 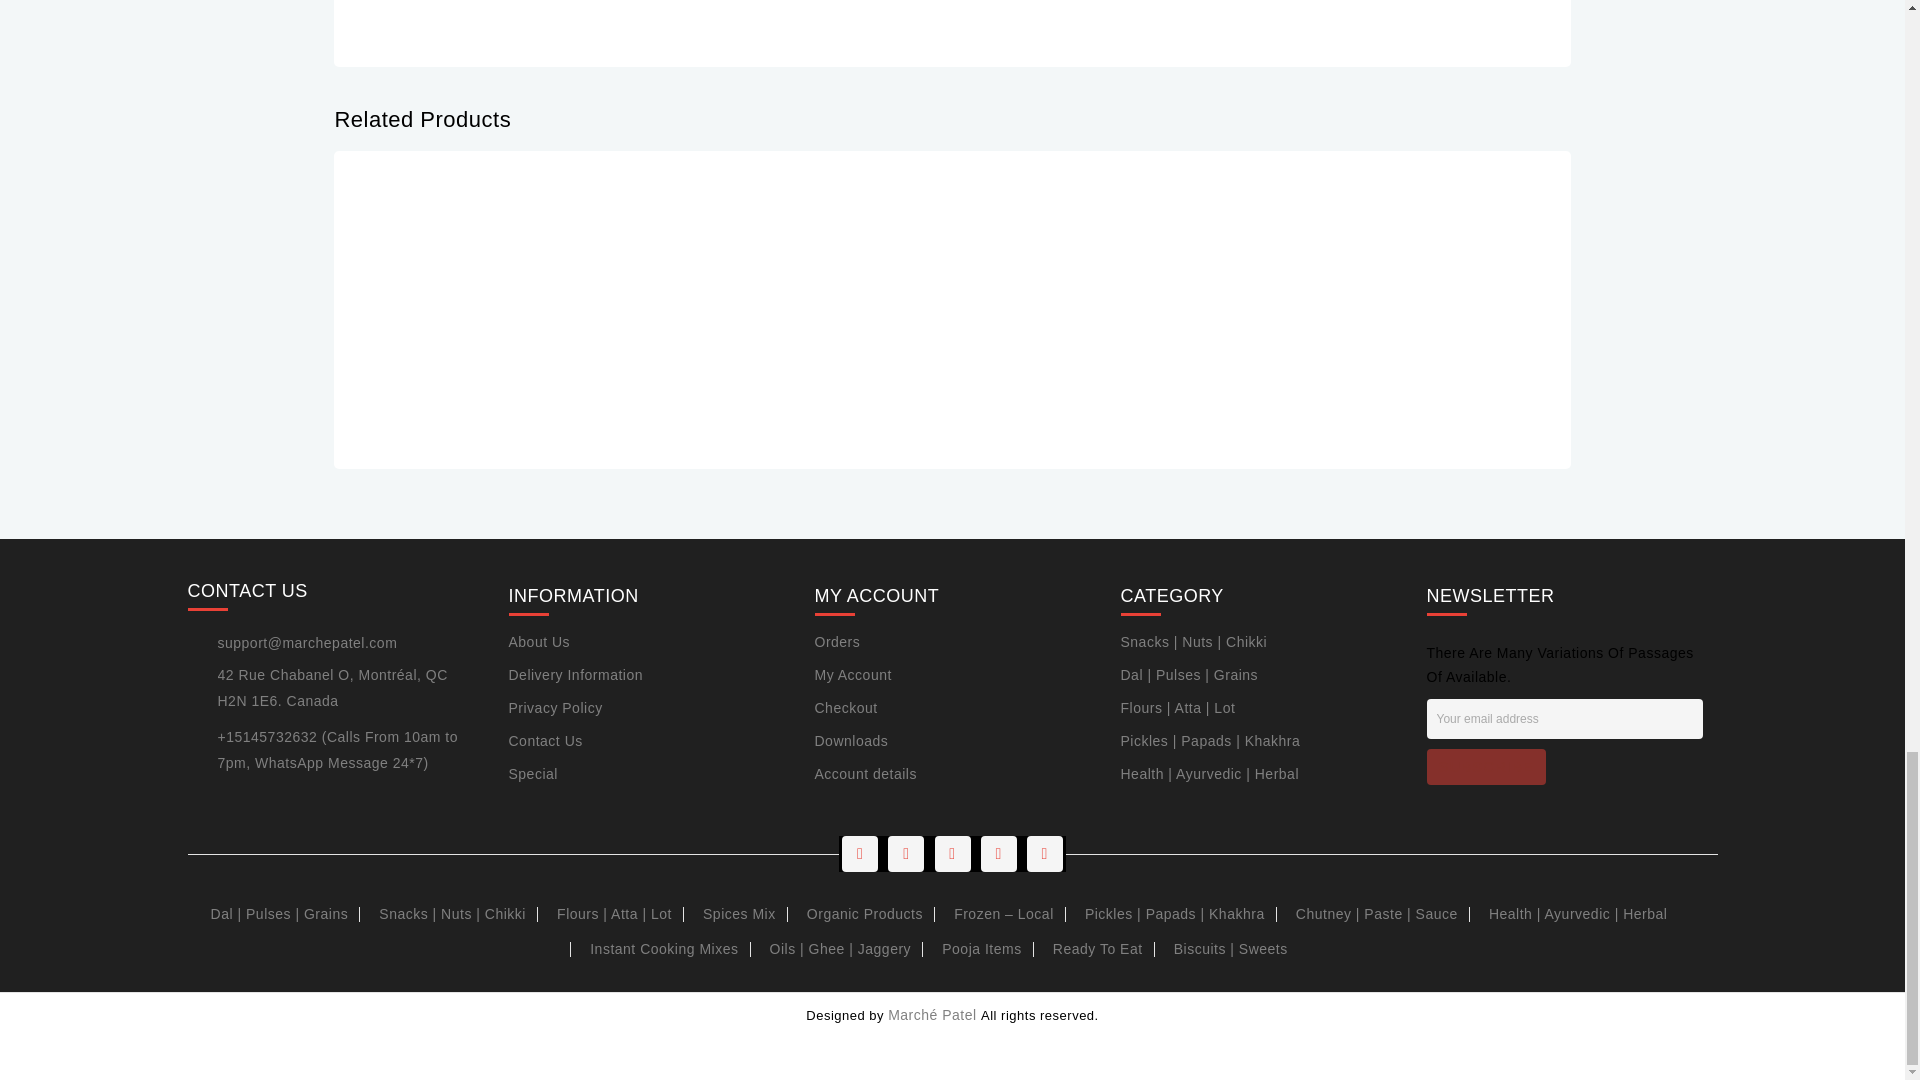 I want to click on Subscribe, so click(x=1486, y=767).